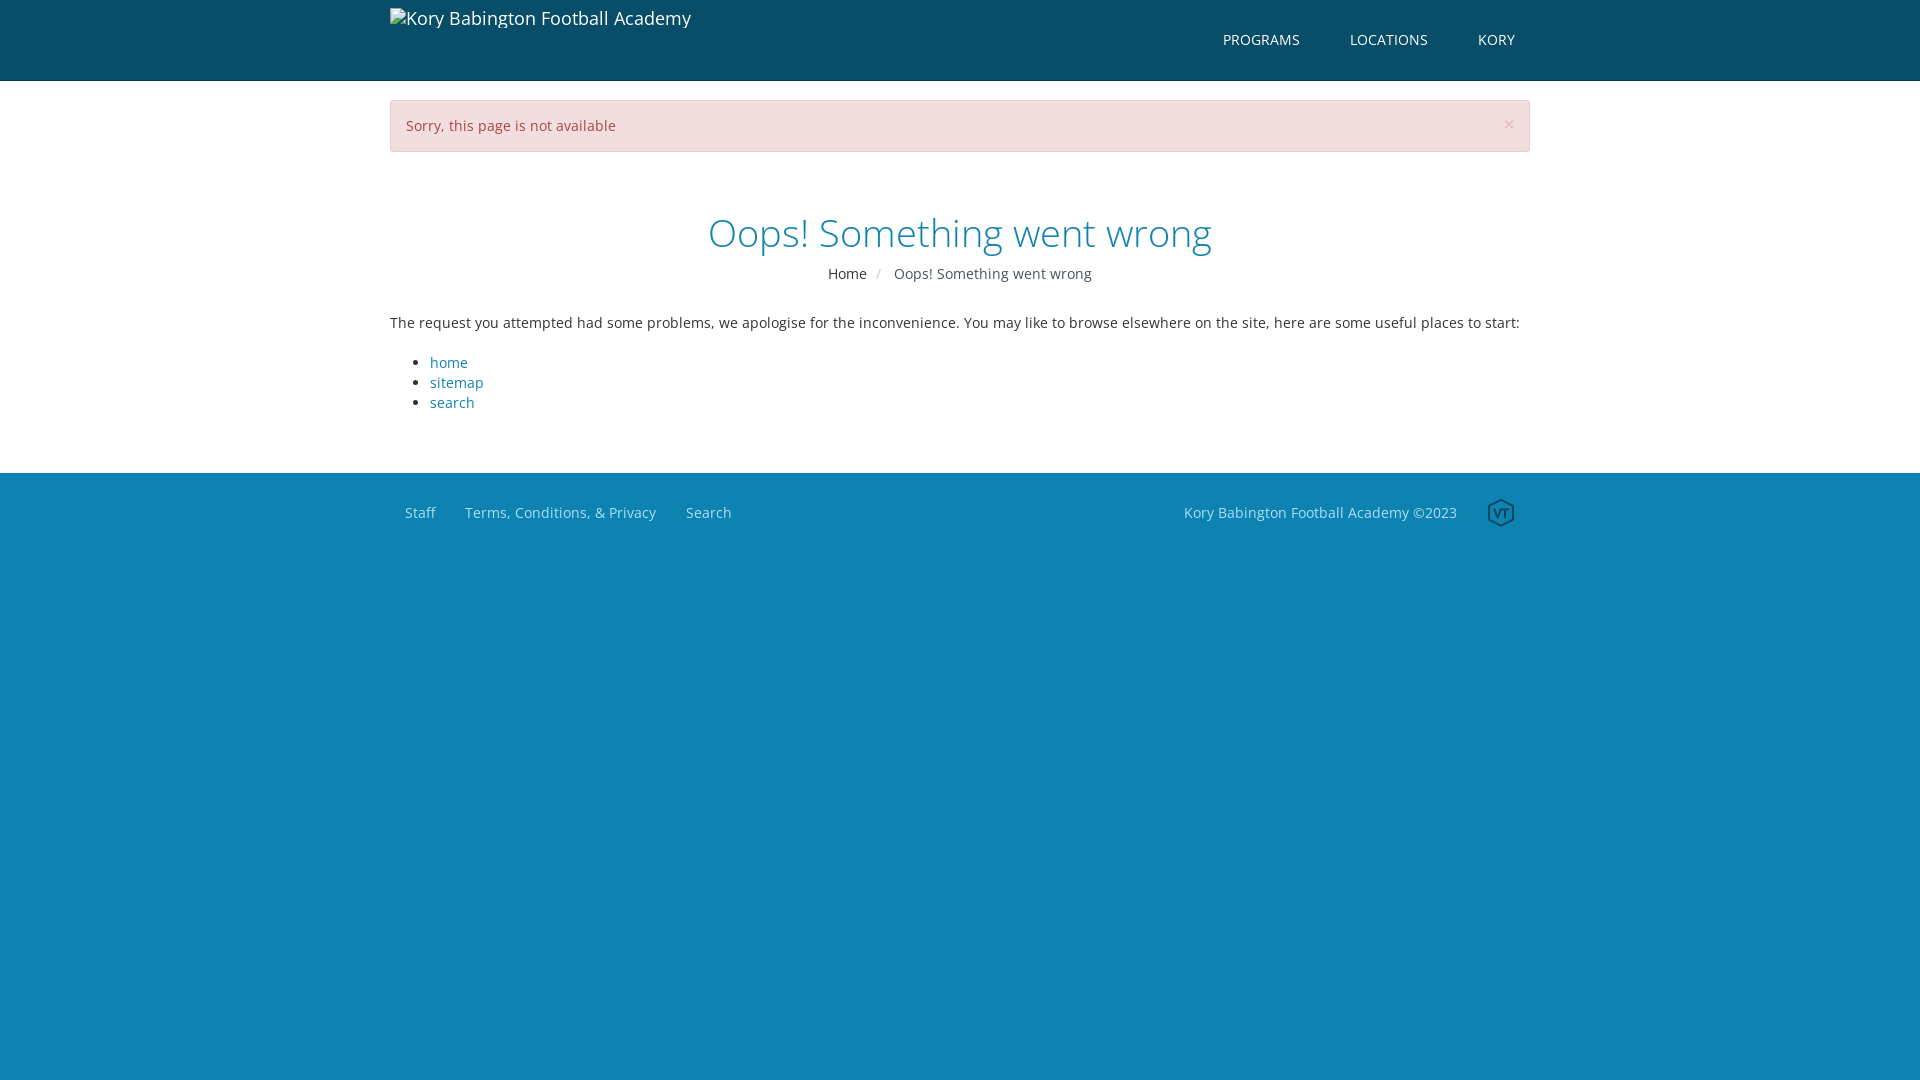 This screenshot has height=1080, width=1920. I want to click on Staff, so click(420, 513).